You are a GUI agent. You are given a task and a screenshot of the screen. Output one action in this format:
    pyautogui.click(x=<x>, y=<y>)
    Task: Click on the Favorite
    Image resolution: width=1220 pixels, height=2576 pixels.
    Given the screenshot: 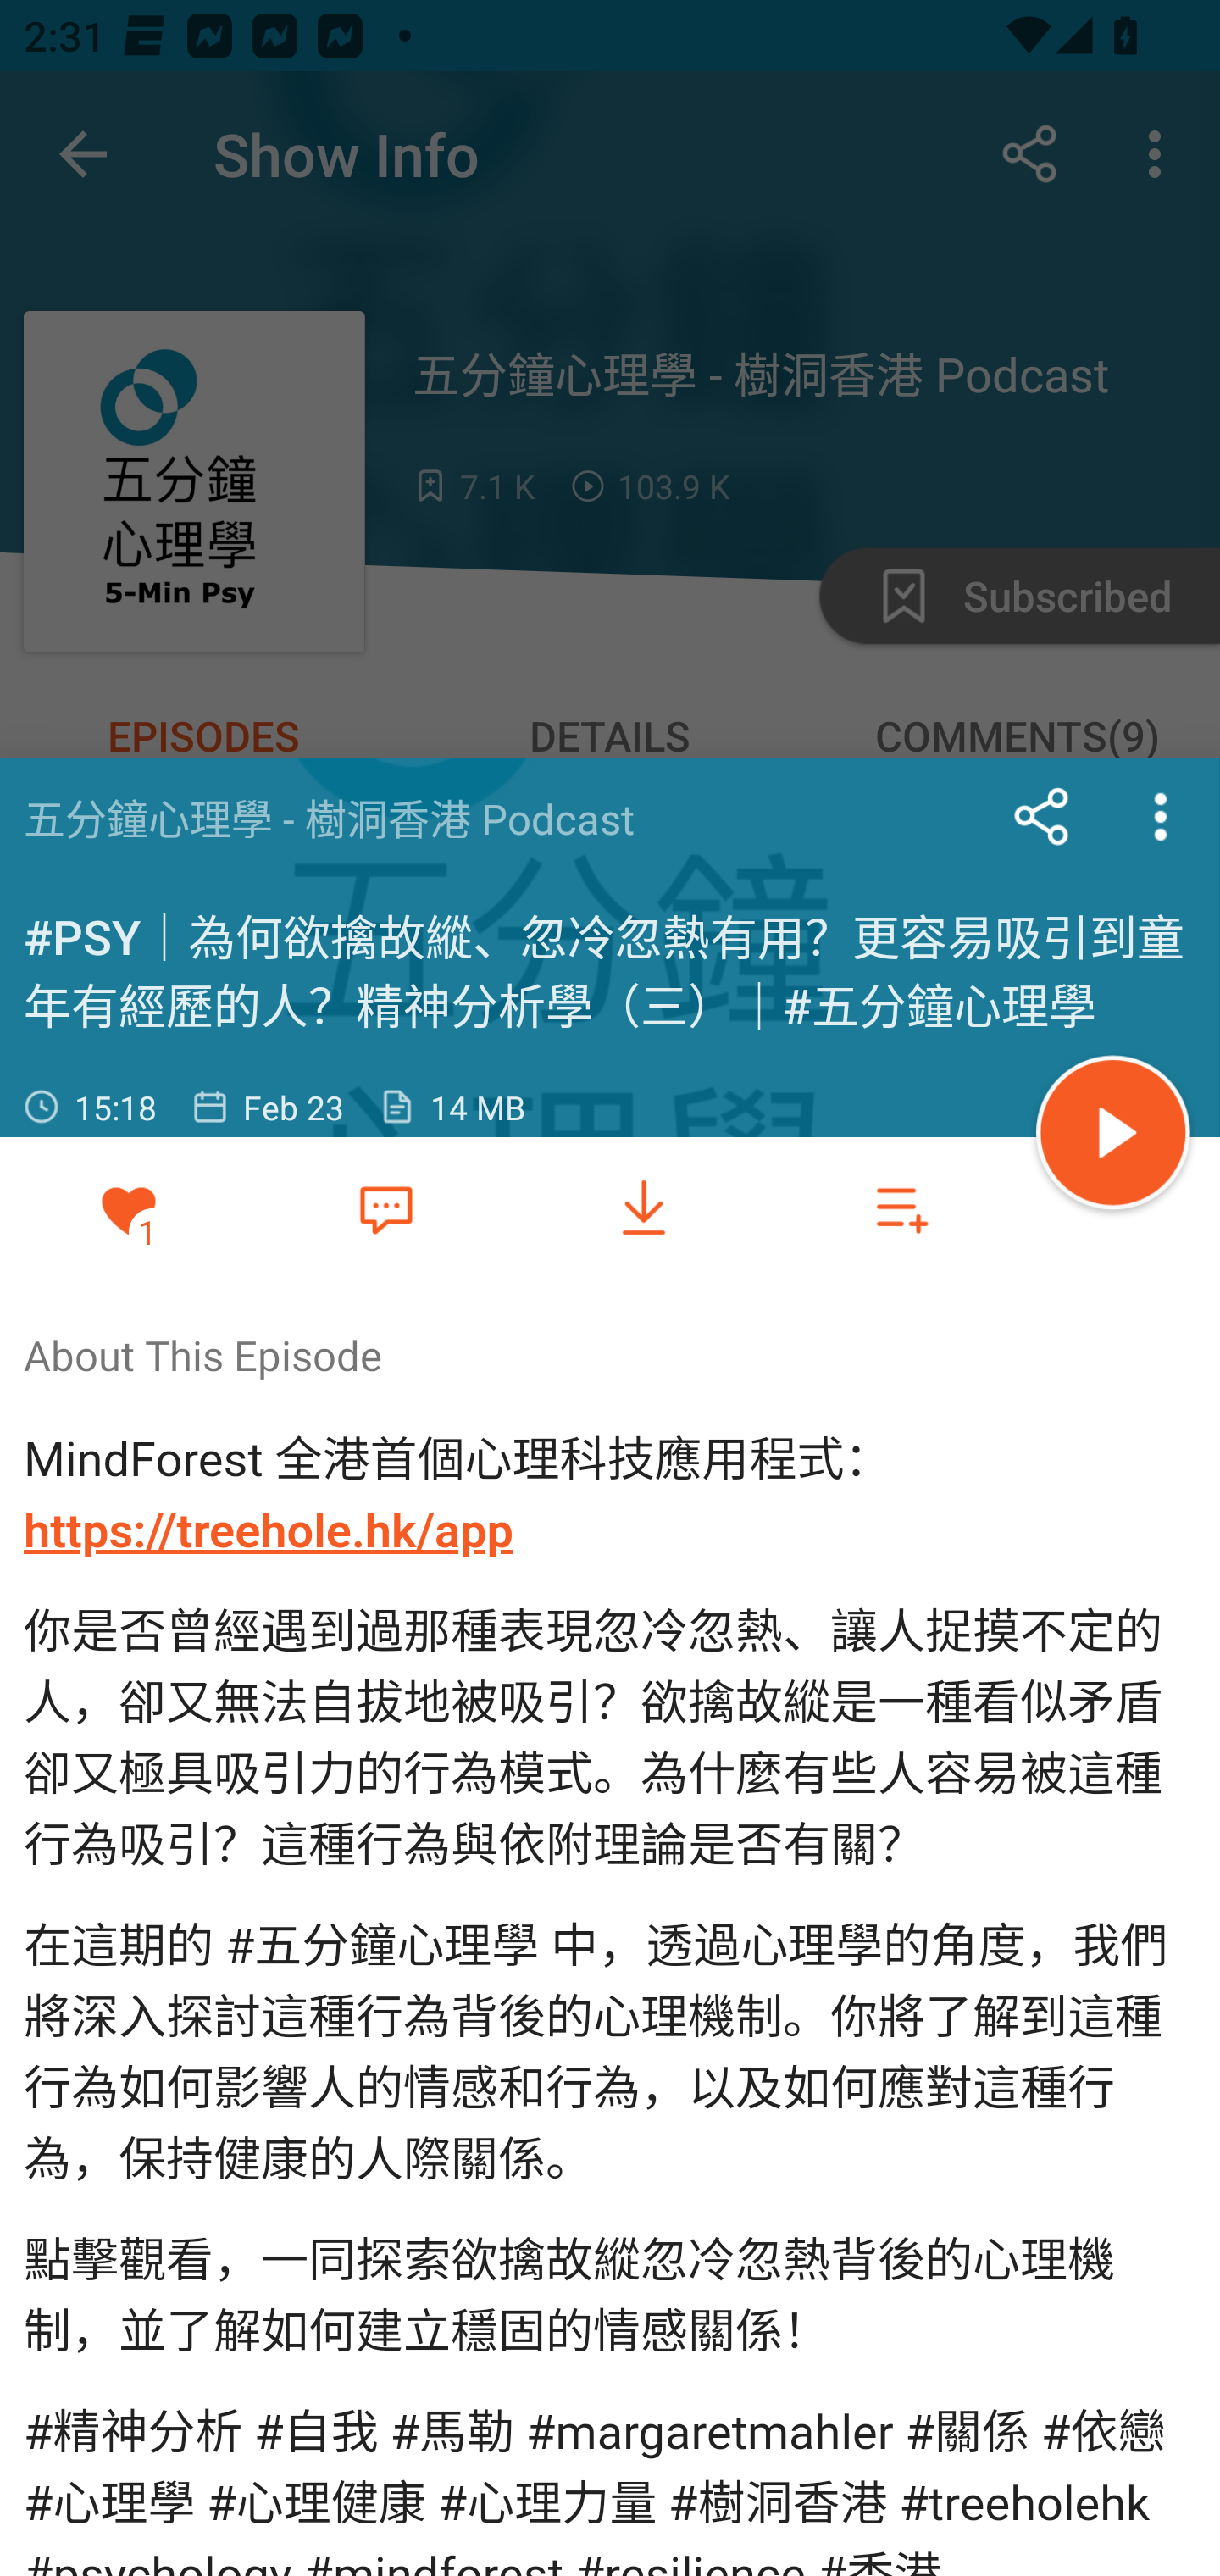 What is the action you would take?
    pyautogui.click(x=385, y=1207)
    